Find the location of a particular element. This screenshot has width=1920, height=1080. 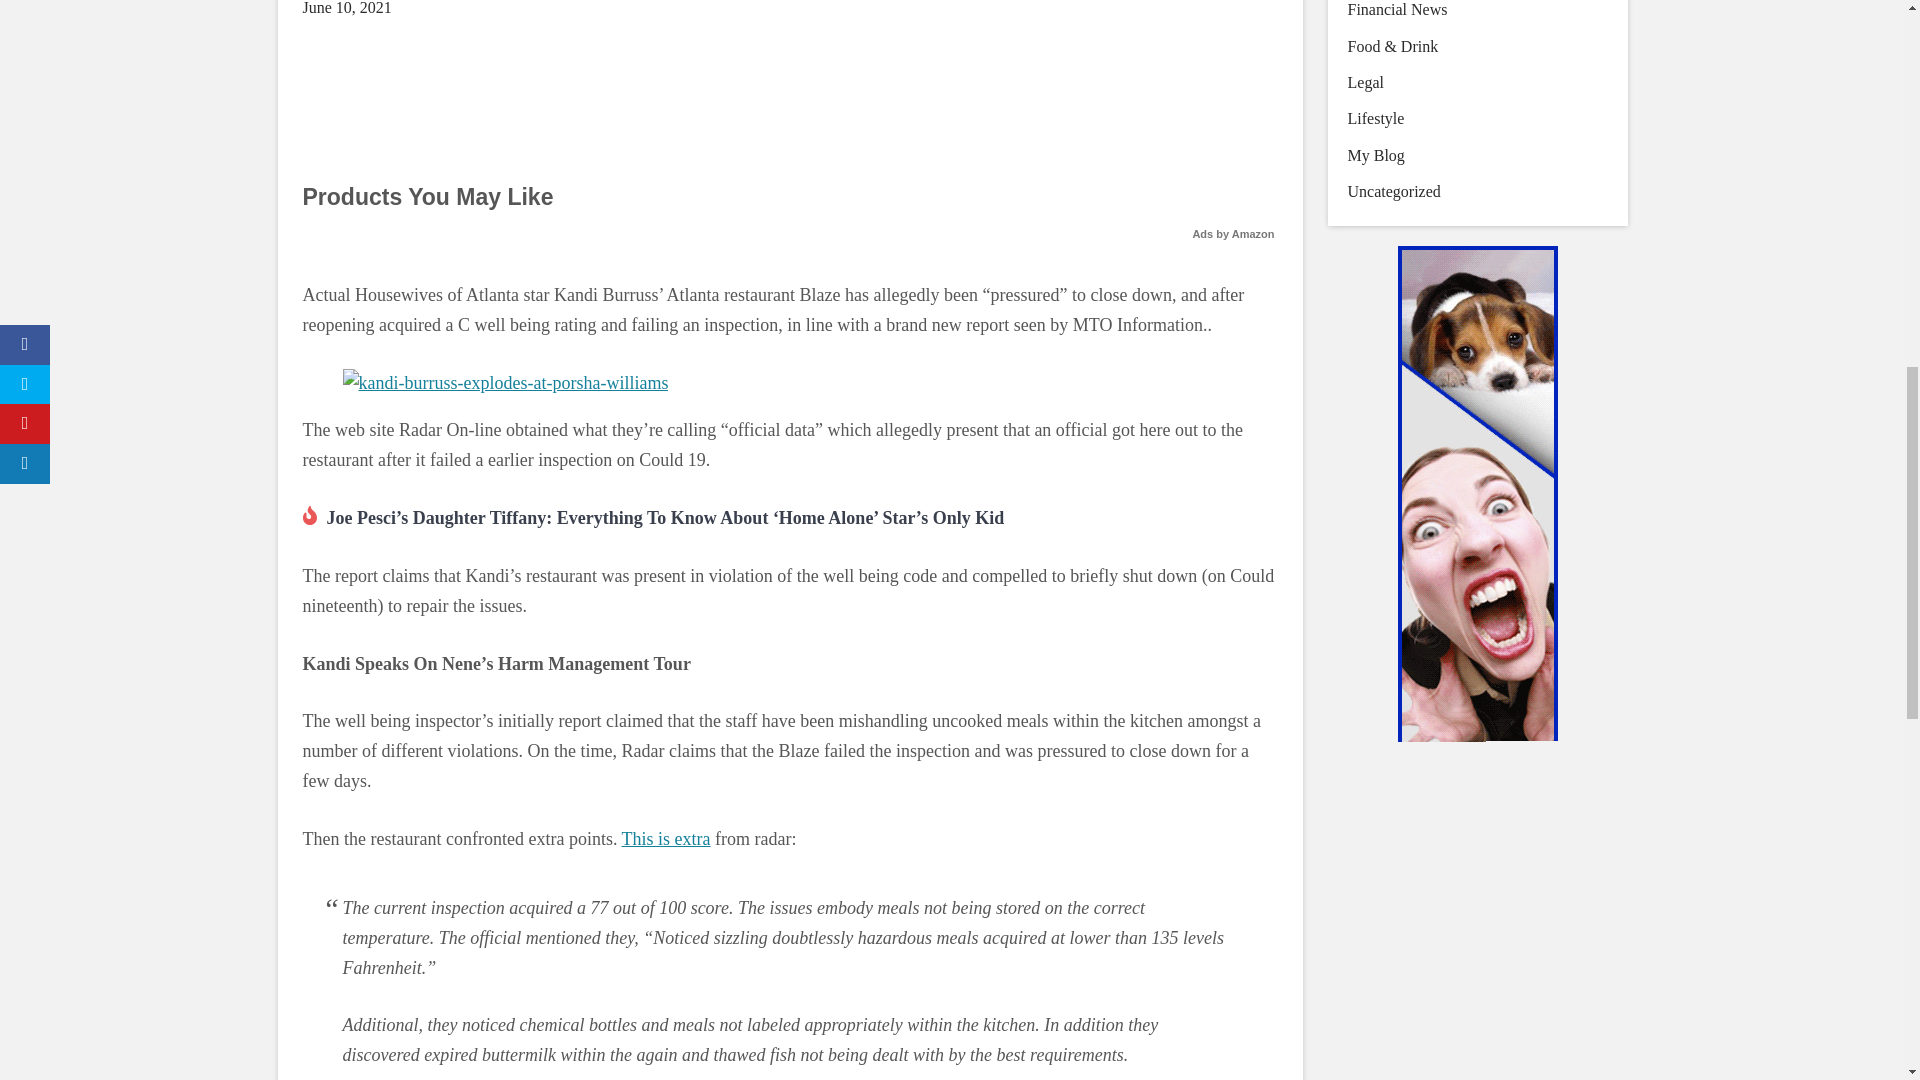

This is extra is located at coordinates (666, 838).